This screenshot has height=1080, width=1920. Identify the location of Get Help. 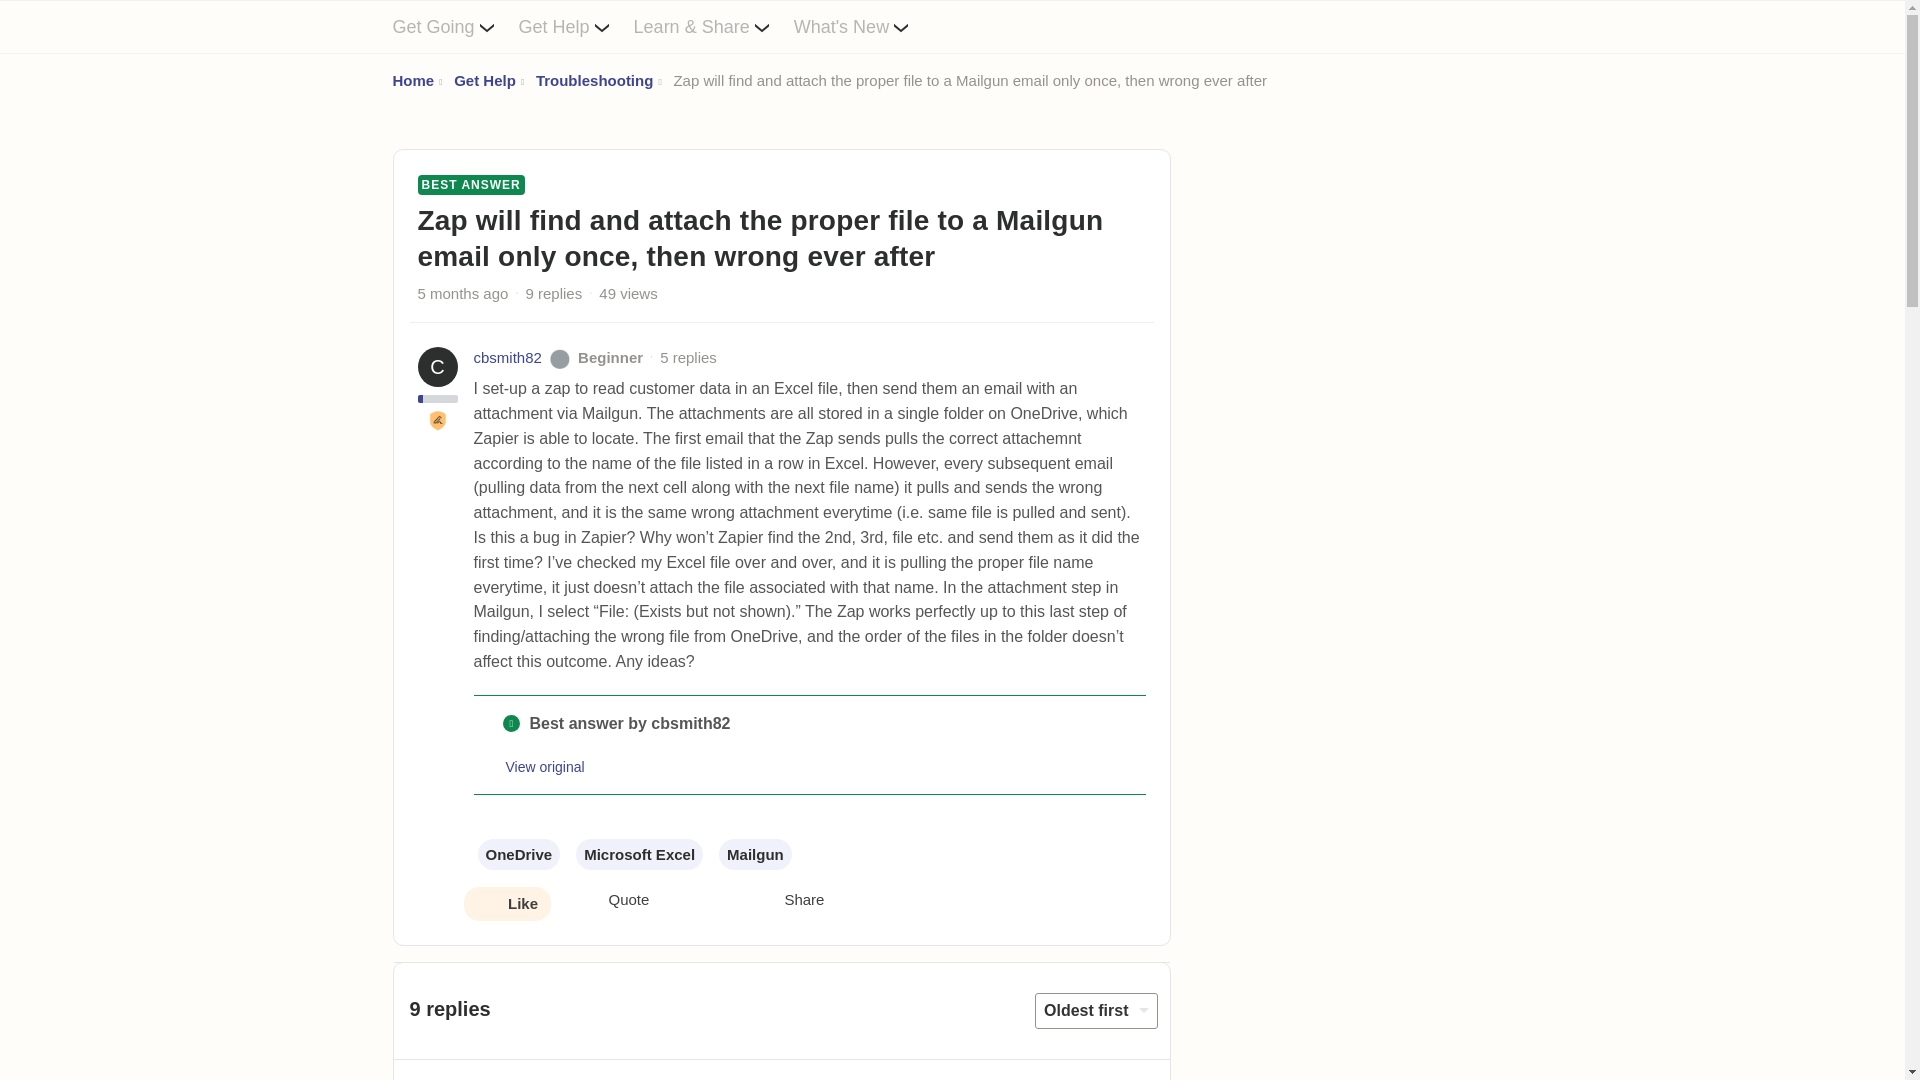
(484, 81).